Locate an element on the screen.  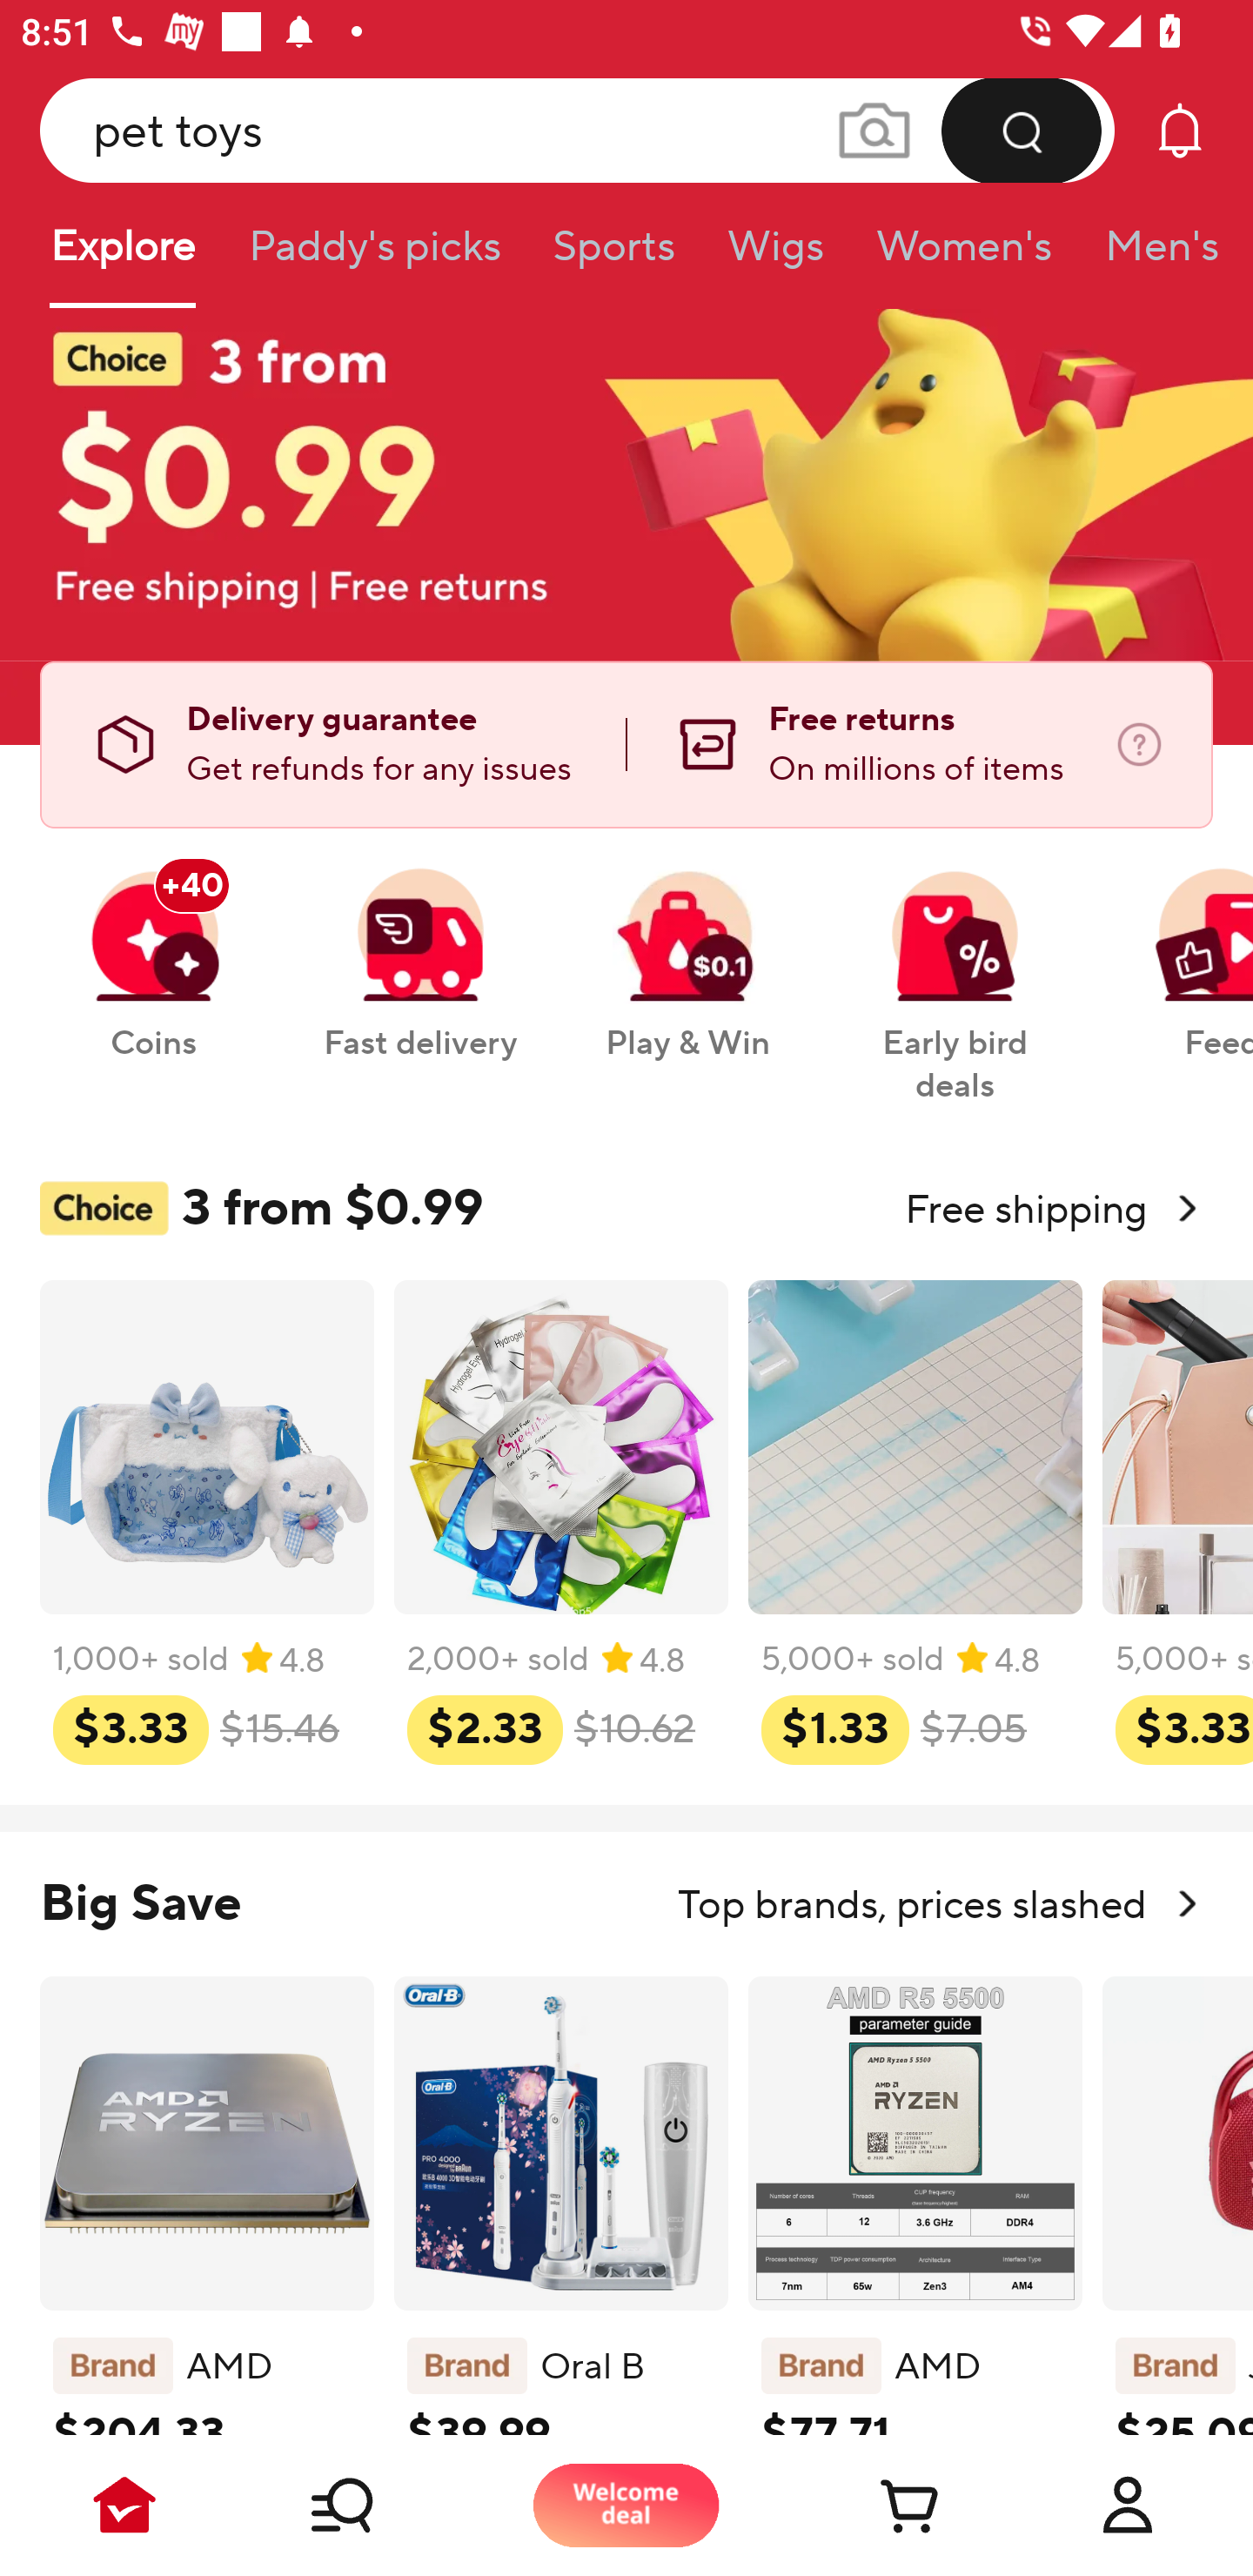
Fast deliverybutton Fast delivery is located at coordinates (419, 948).